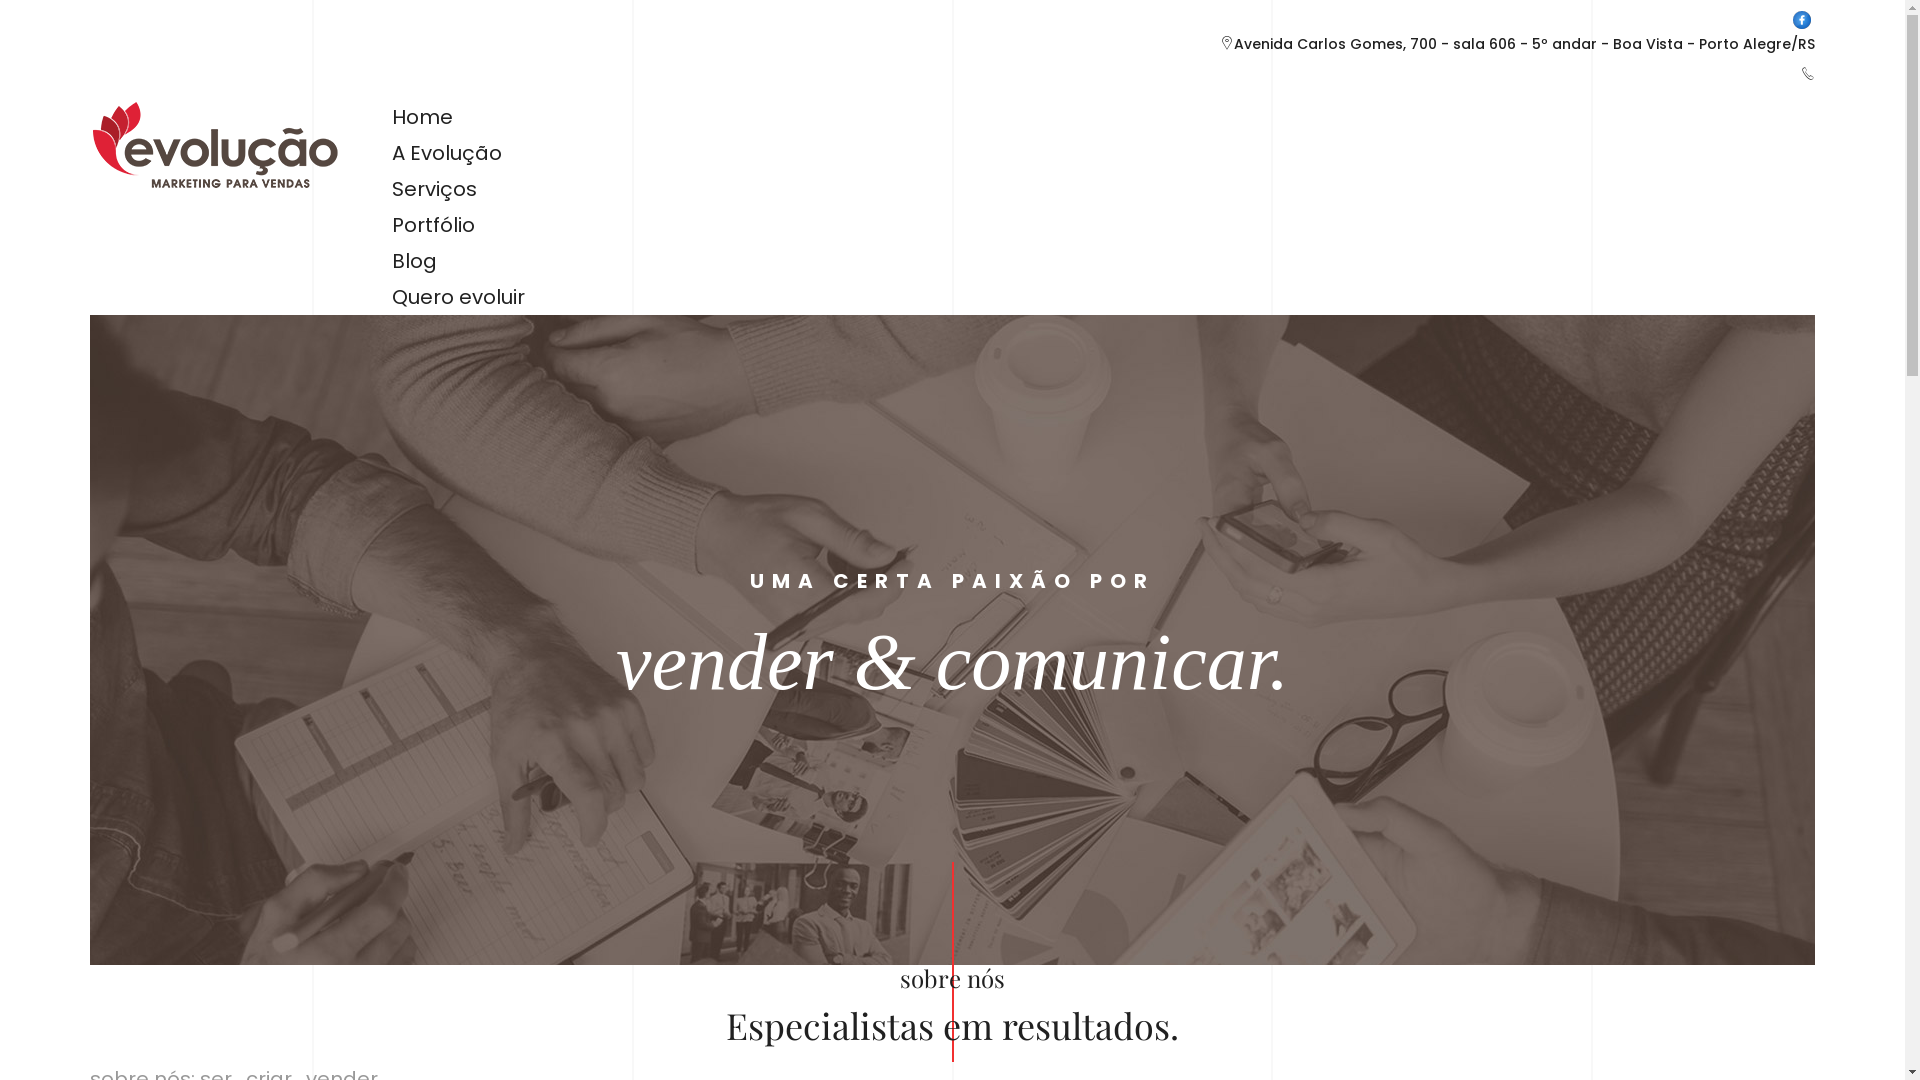  I want to click on Blog, so click(414, 261).